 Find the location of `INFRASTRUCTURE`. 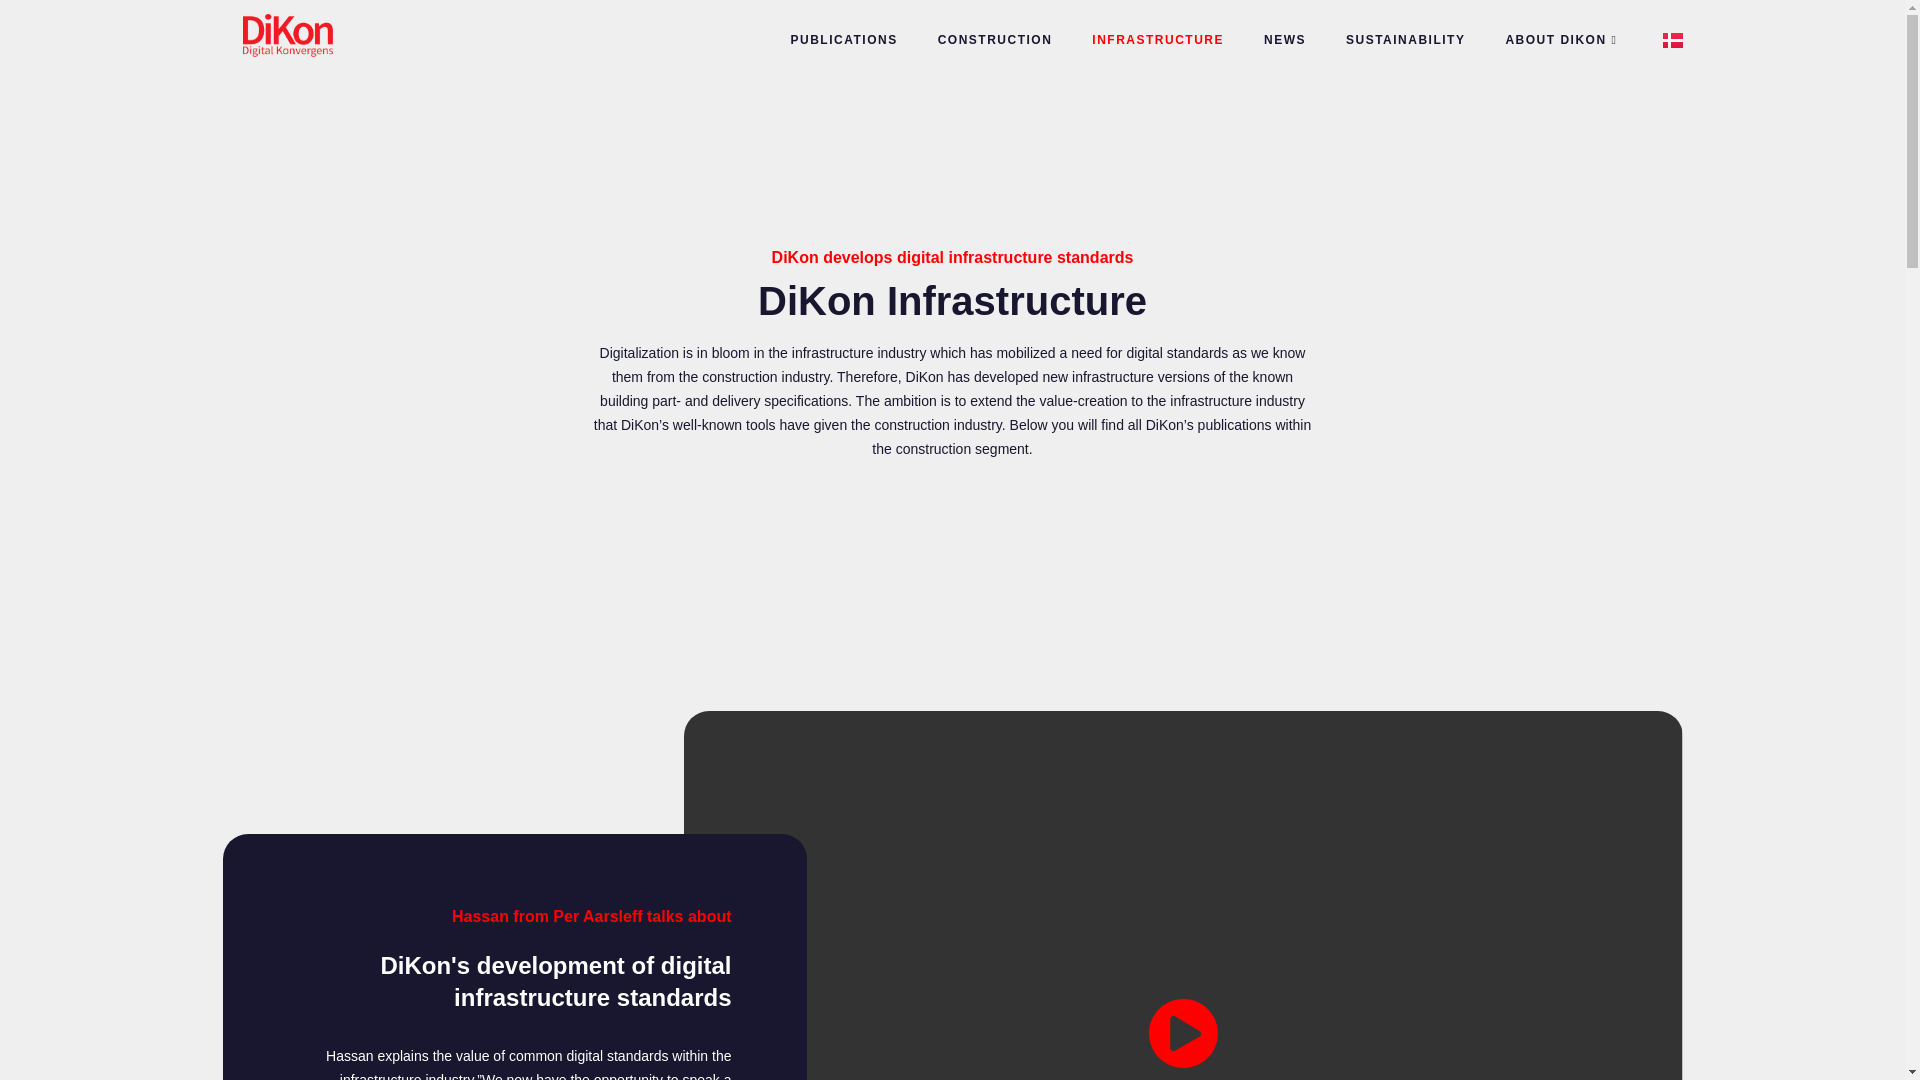

INFRASTRUCTURE is located at coordinates (1158, 40).